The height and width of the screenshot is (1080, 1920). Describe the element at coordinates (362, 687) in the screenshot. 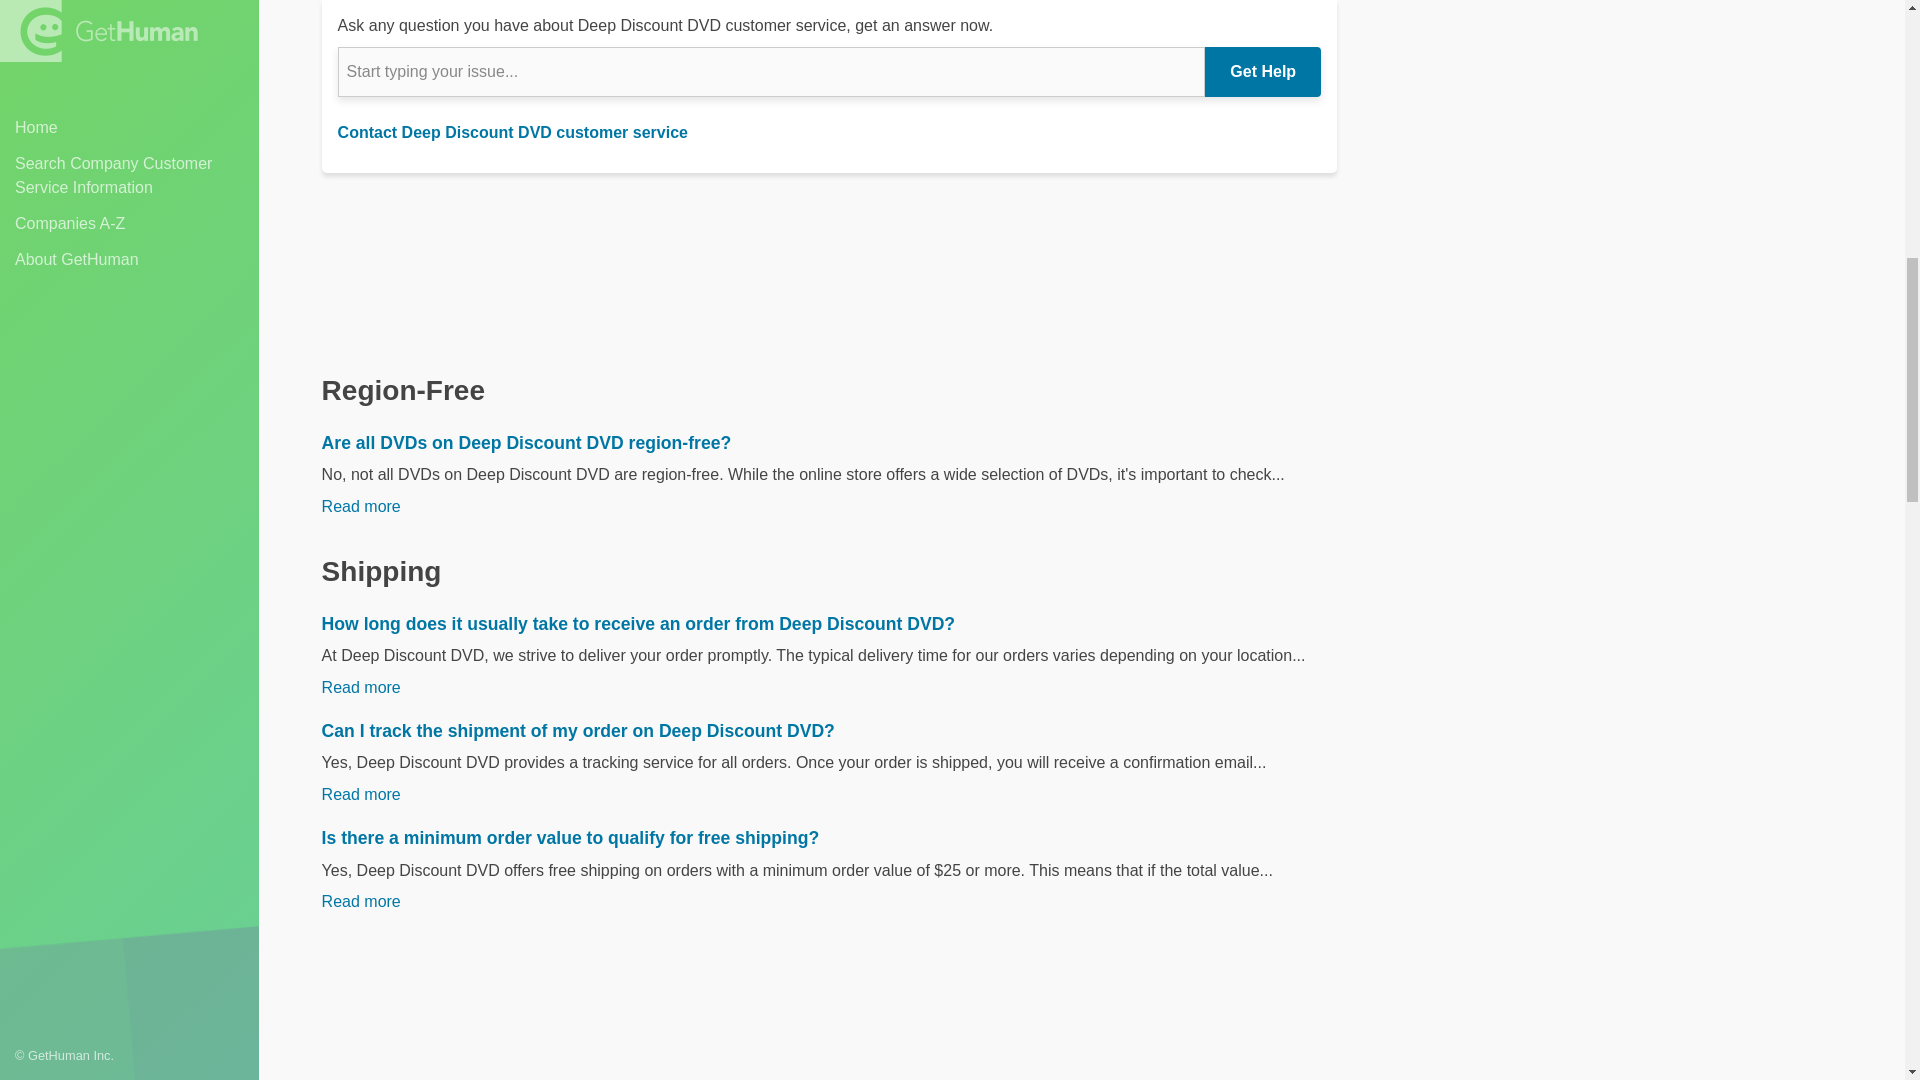

I see `Read more` at that location.